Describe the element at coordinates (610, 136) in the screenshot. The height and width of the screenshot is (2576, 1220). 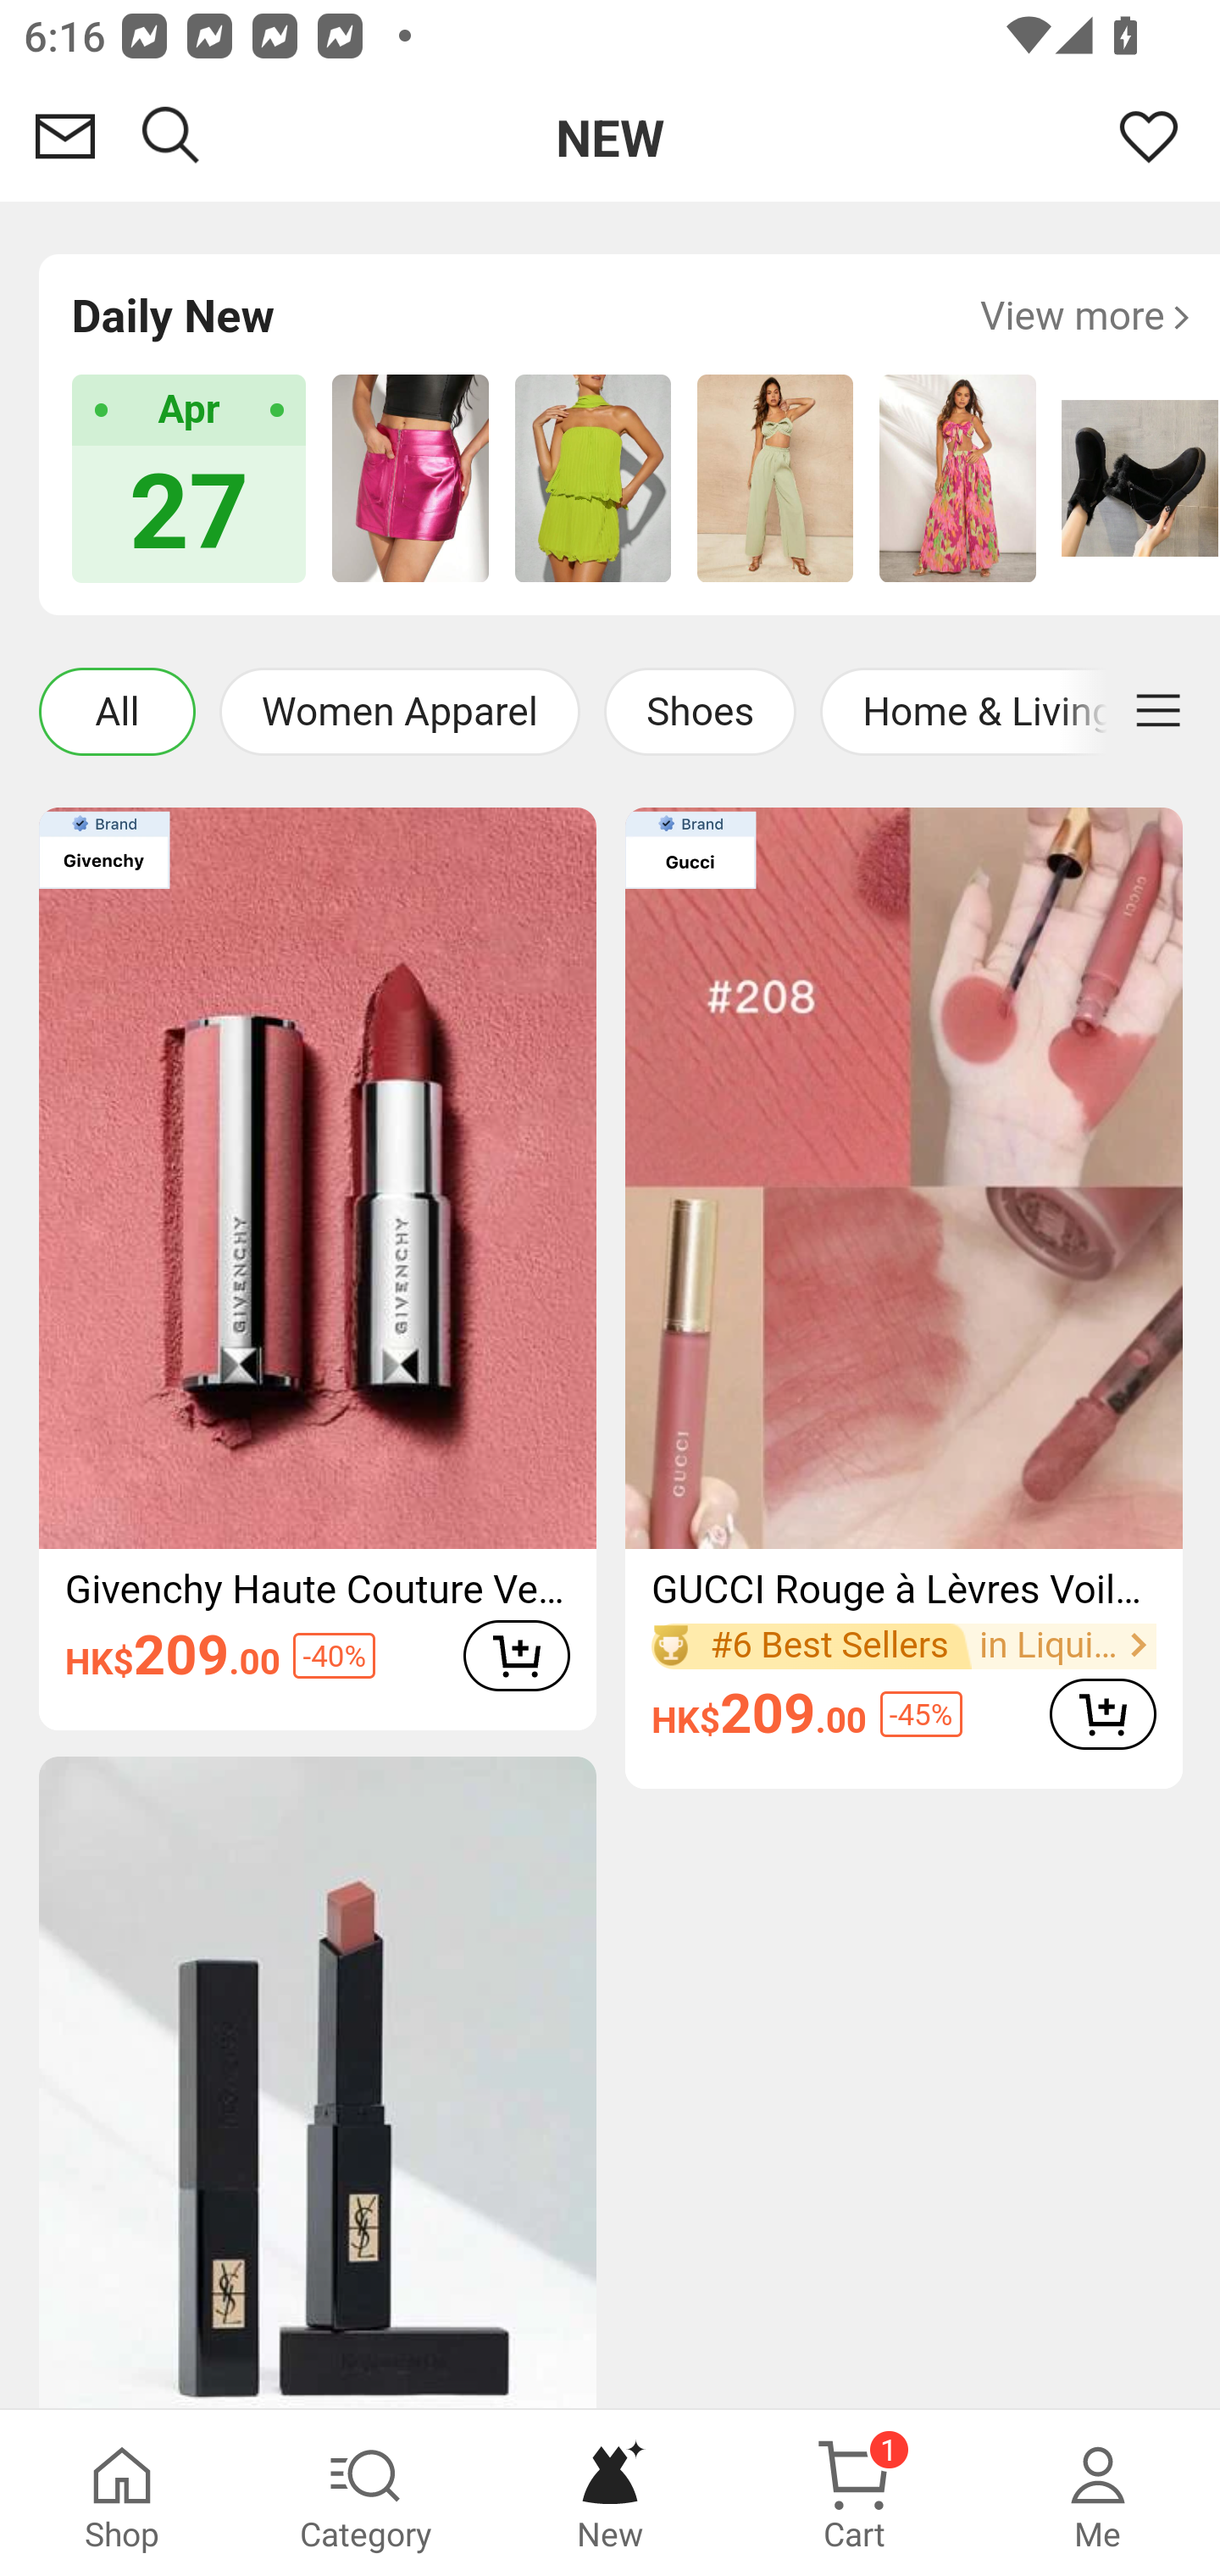
I see `Search NEW Wishlist` at that location.